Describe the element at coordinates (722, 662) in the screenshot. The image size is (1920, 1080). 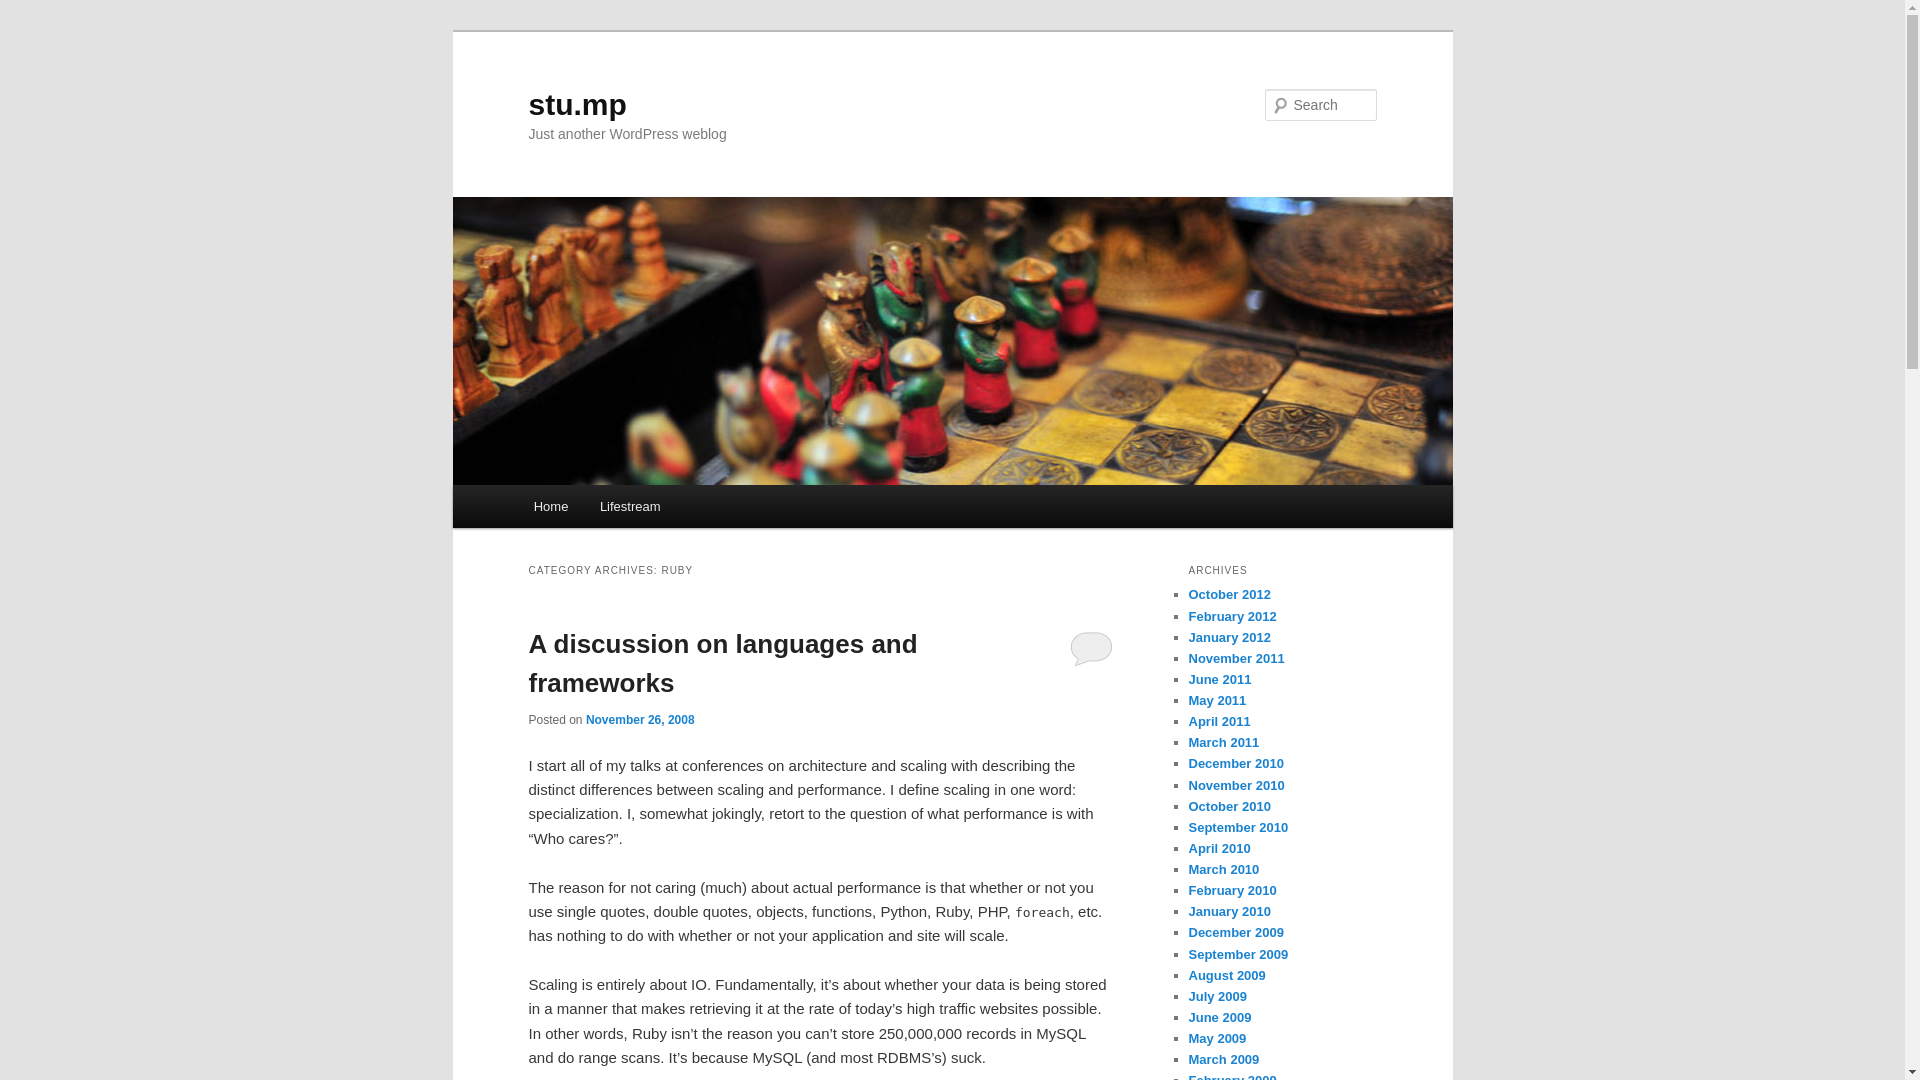
I see `A discussion on languages and frameworks` at that location.